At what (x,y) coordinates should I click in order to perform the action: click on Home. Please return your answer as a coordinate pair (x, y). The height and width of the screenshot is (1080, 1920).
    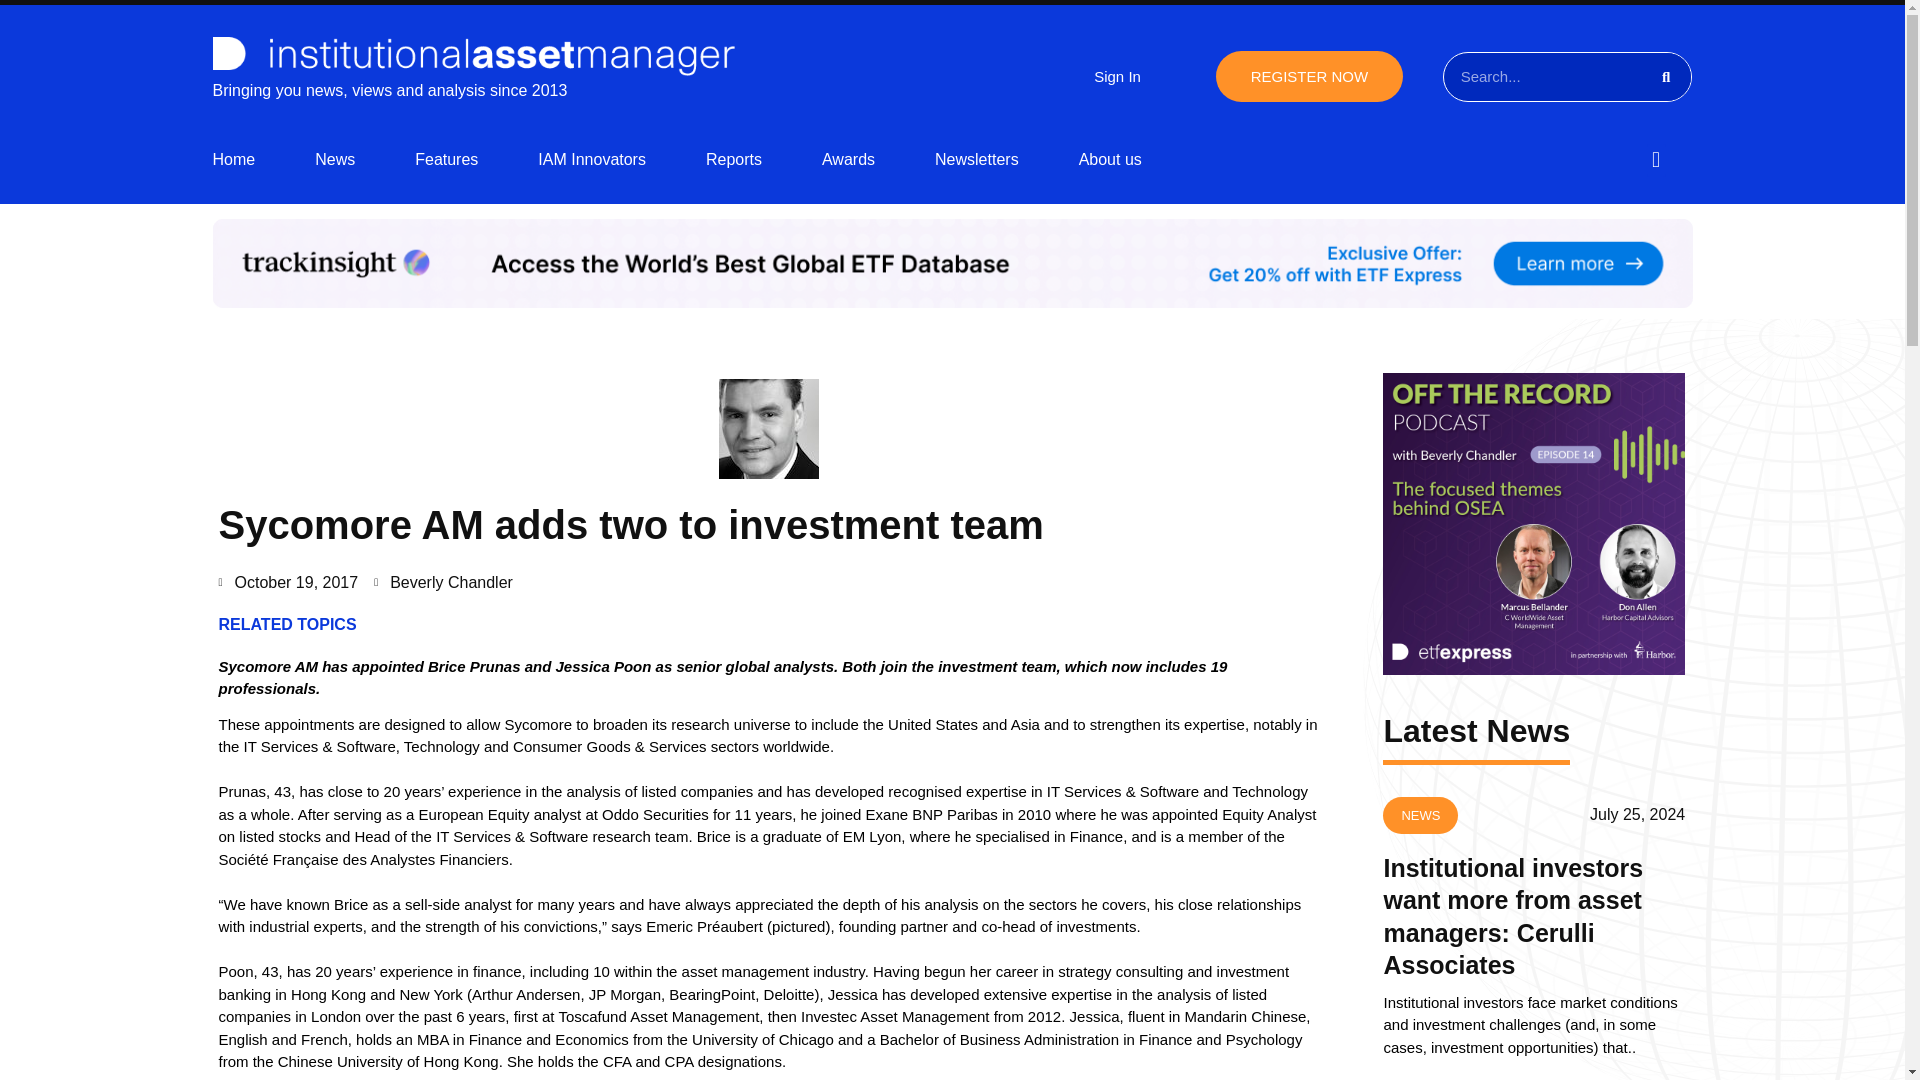
    Looking at the image, I should click on (233, 160).